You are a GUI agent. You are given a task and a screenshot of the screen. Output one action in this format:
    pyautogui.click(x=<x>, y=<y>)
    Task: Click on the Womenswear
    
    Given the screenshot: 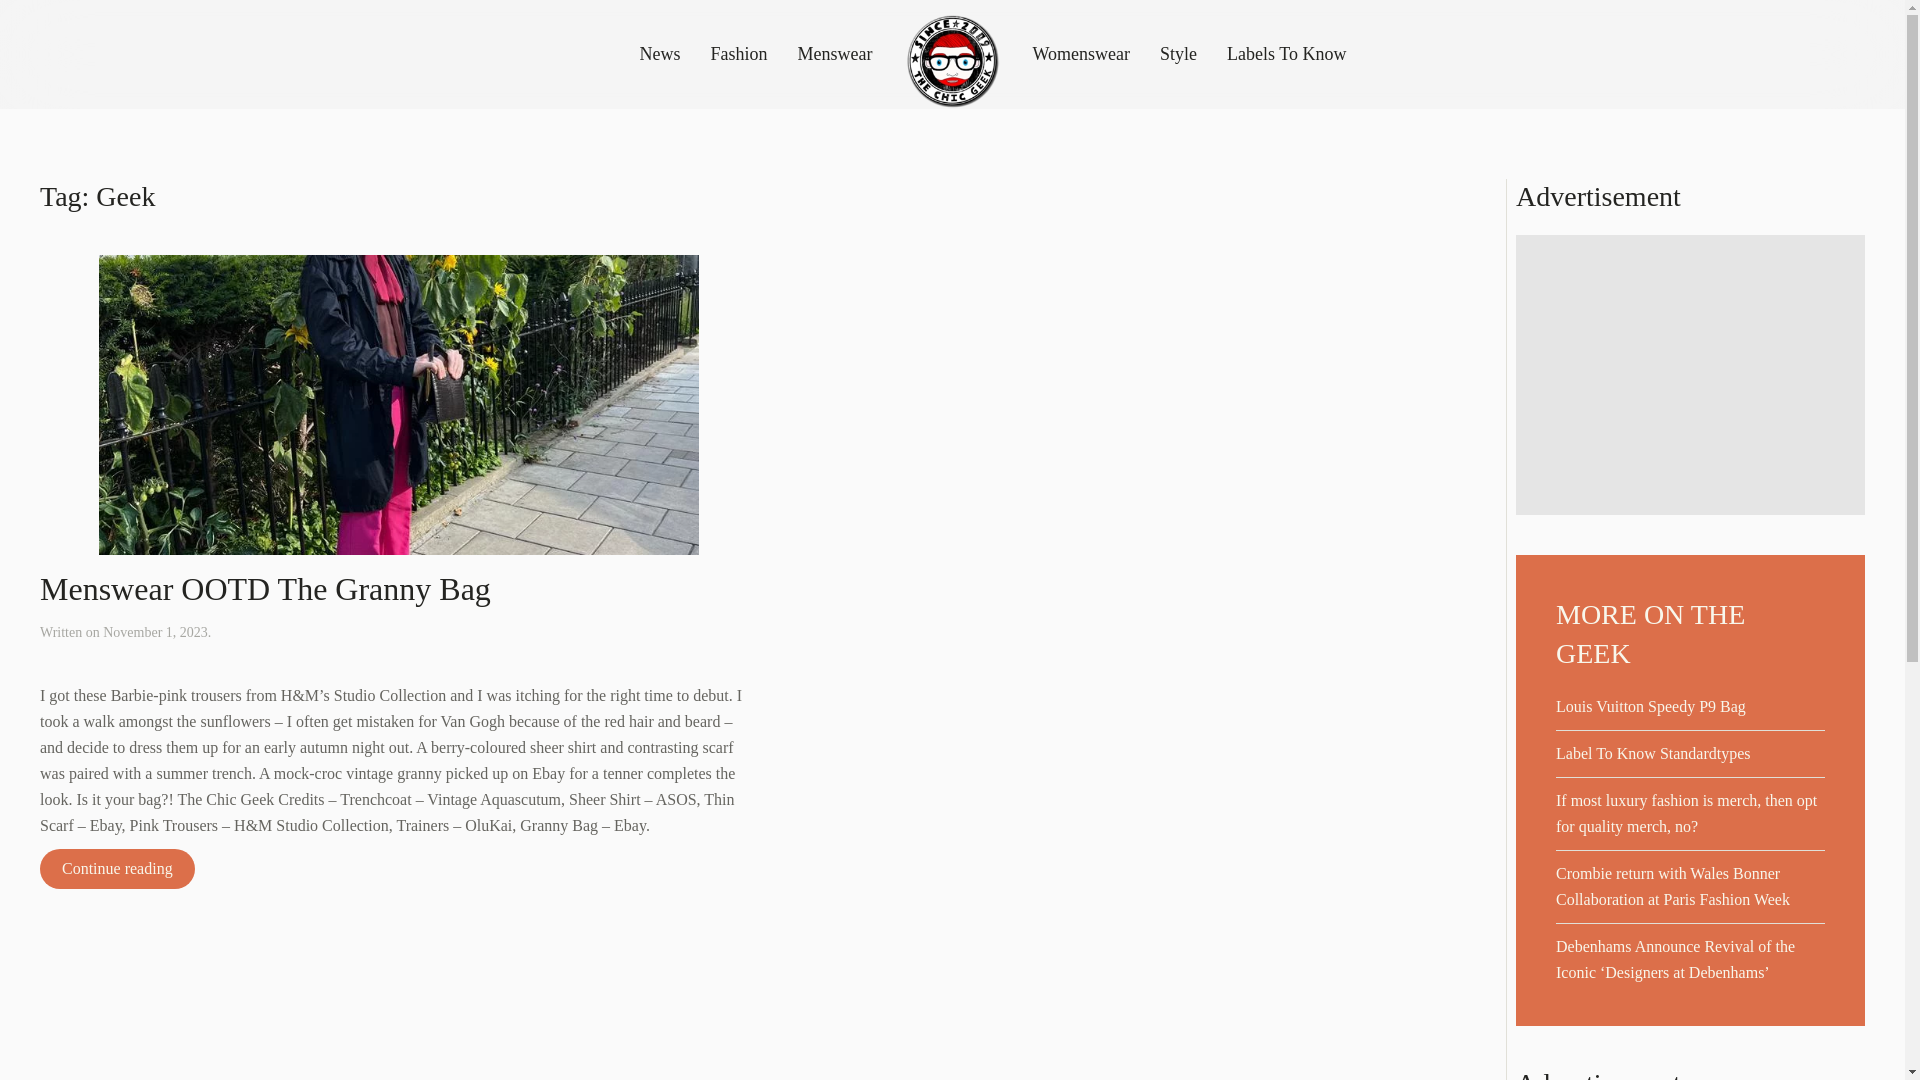 What is the action you would take?
    pyautogui.click(x=1081, y=55)
    